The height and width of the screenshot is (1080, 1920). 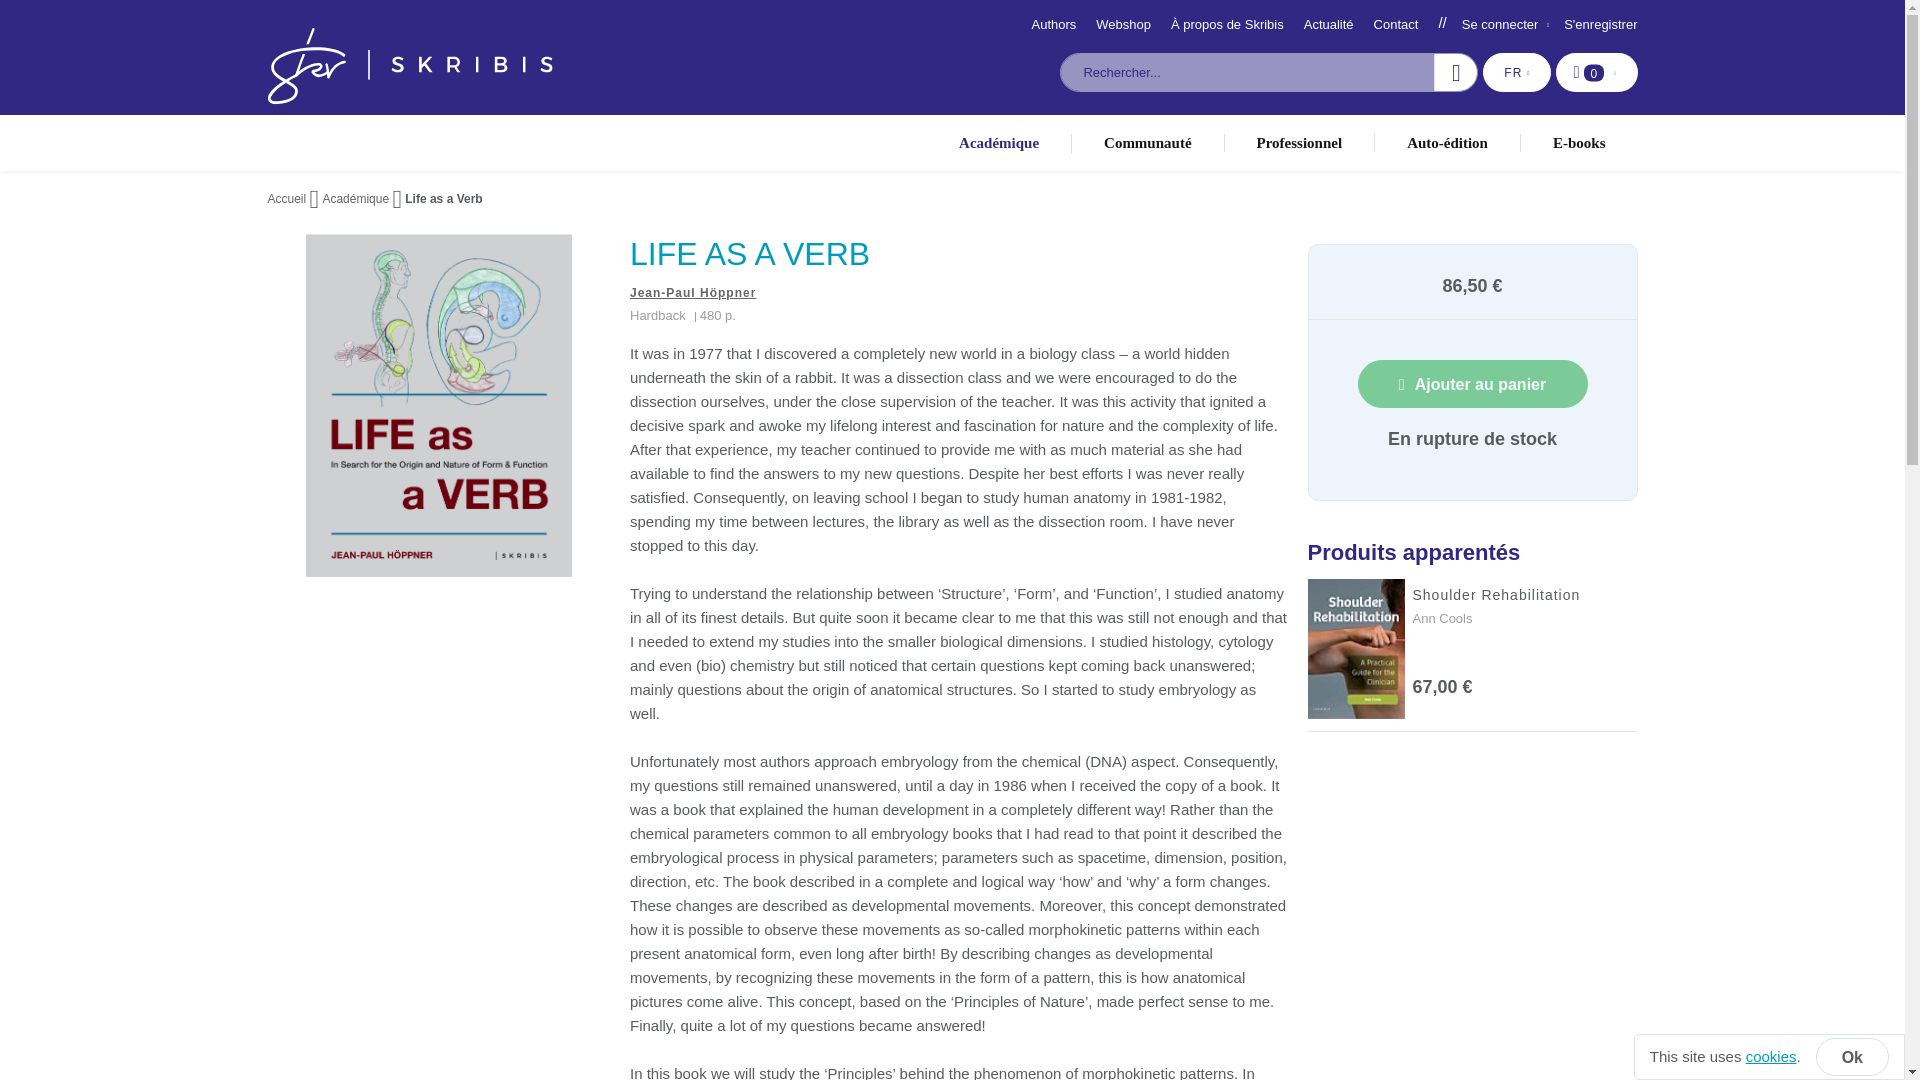 I want to click on cookies, so click(x=1771, y=1056).